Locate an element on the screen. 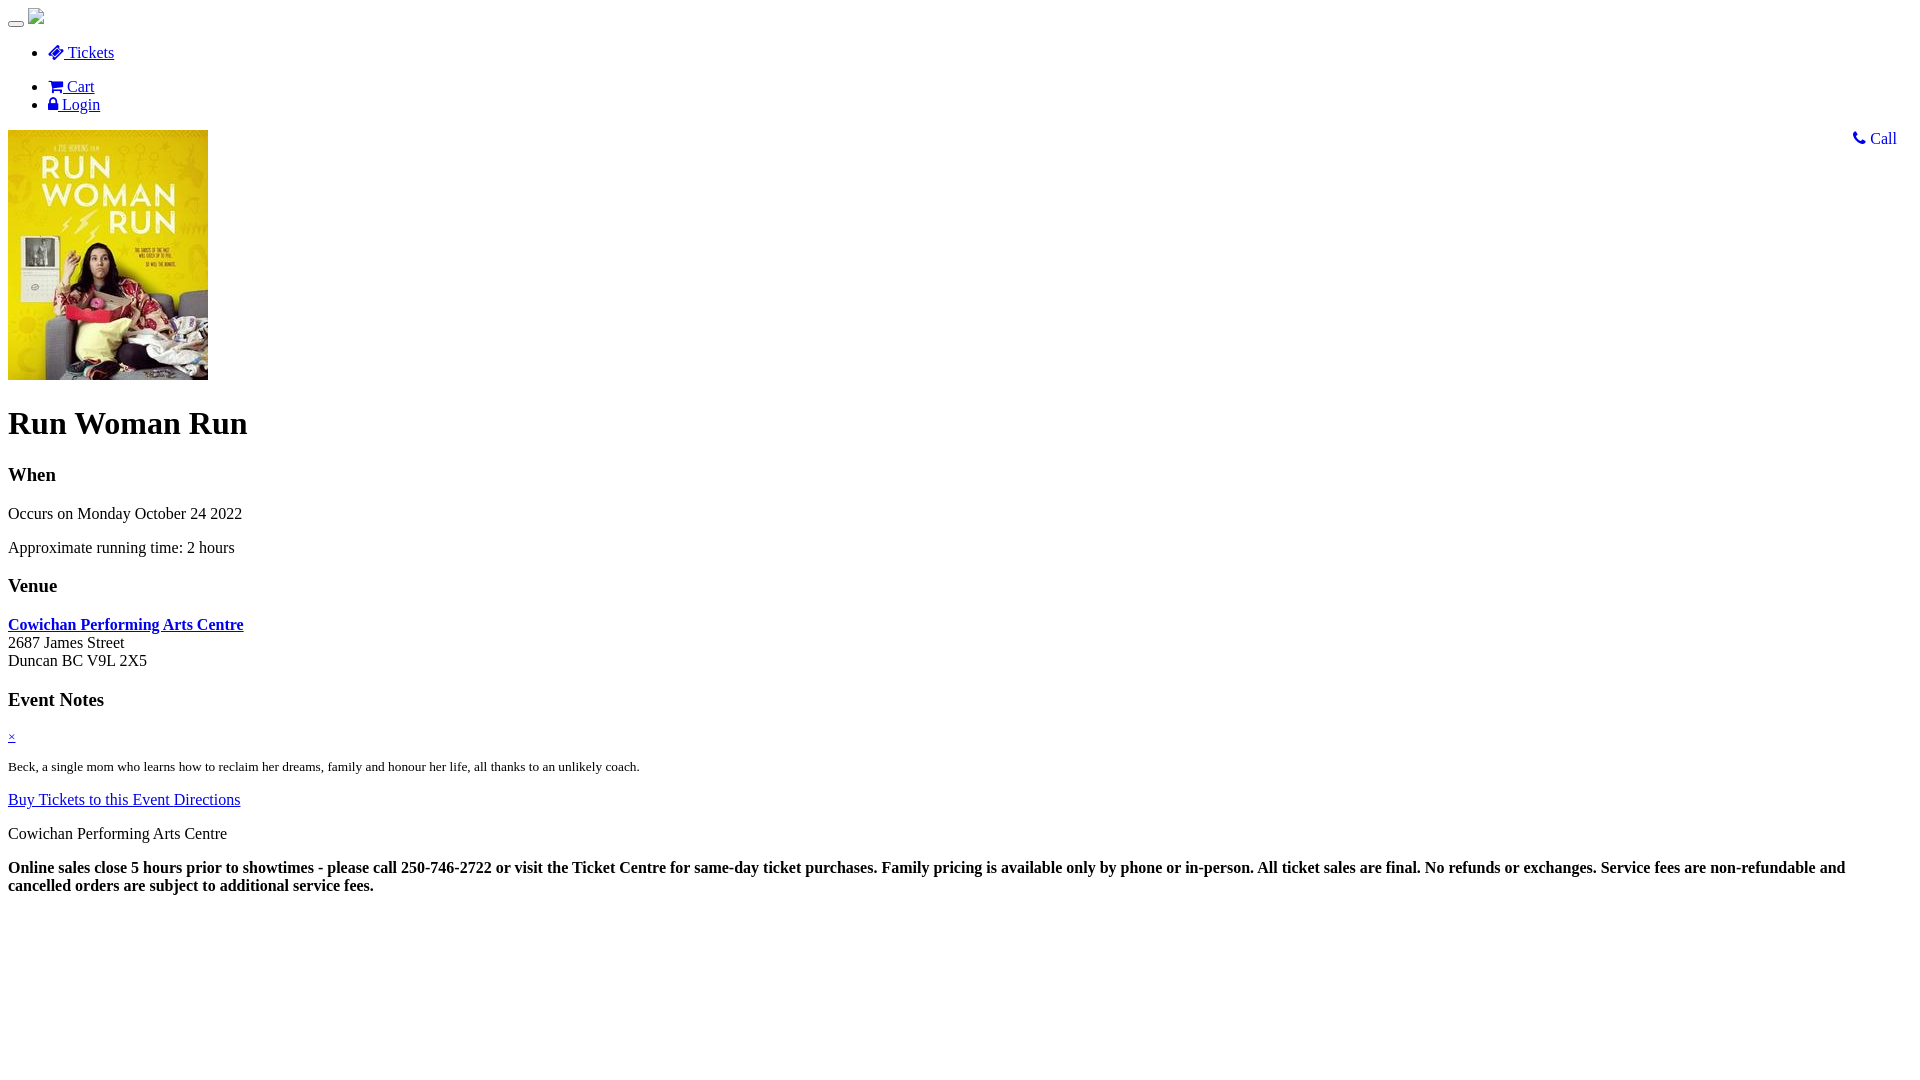 The height and width of the screenshot is (1080, 1920). Toggle navigation is located at coordinates (16, 24).